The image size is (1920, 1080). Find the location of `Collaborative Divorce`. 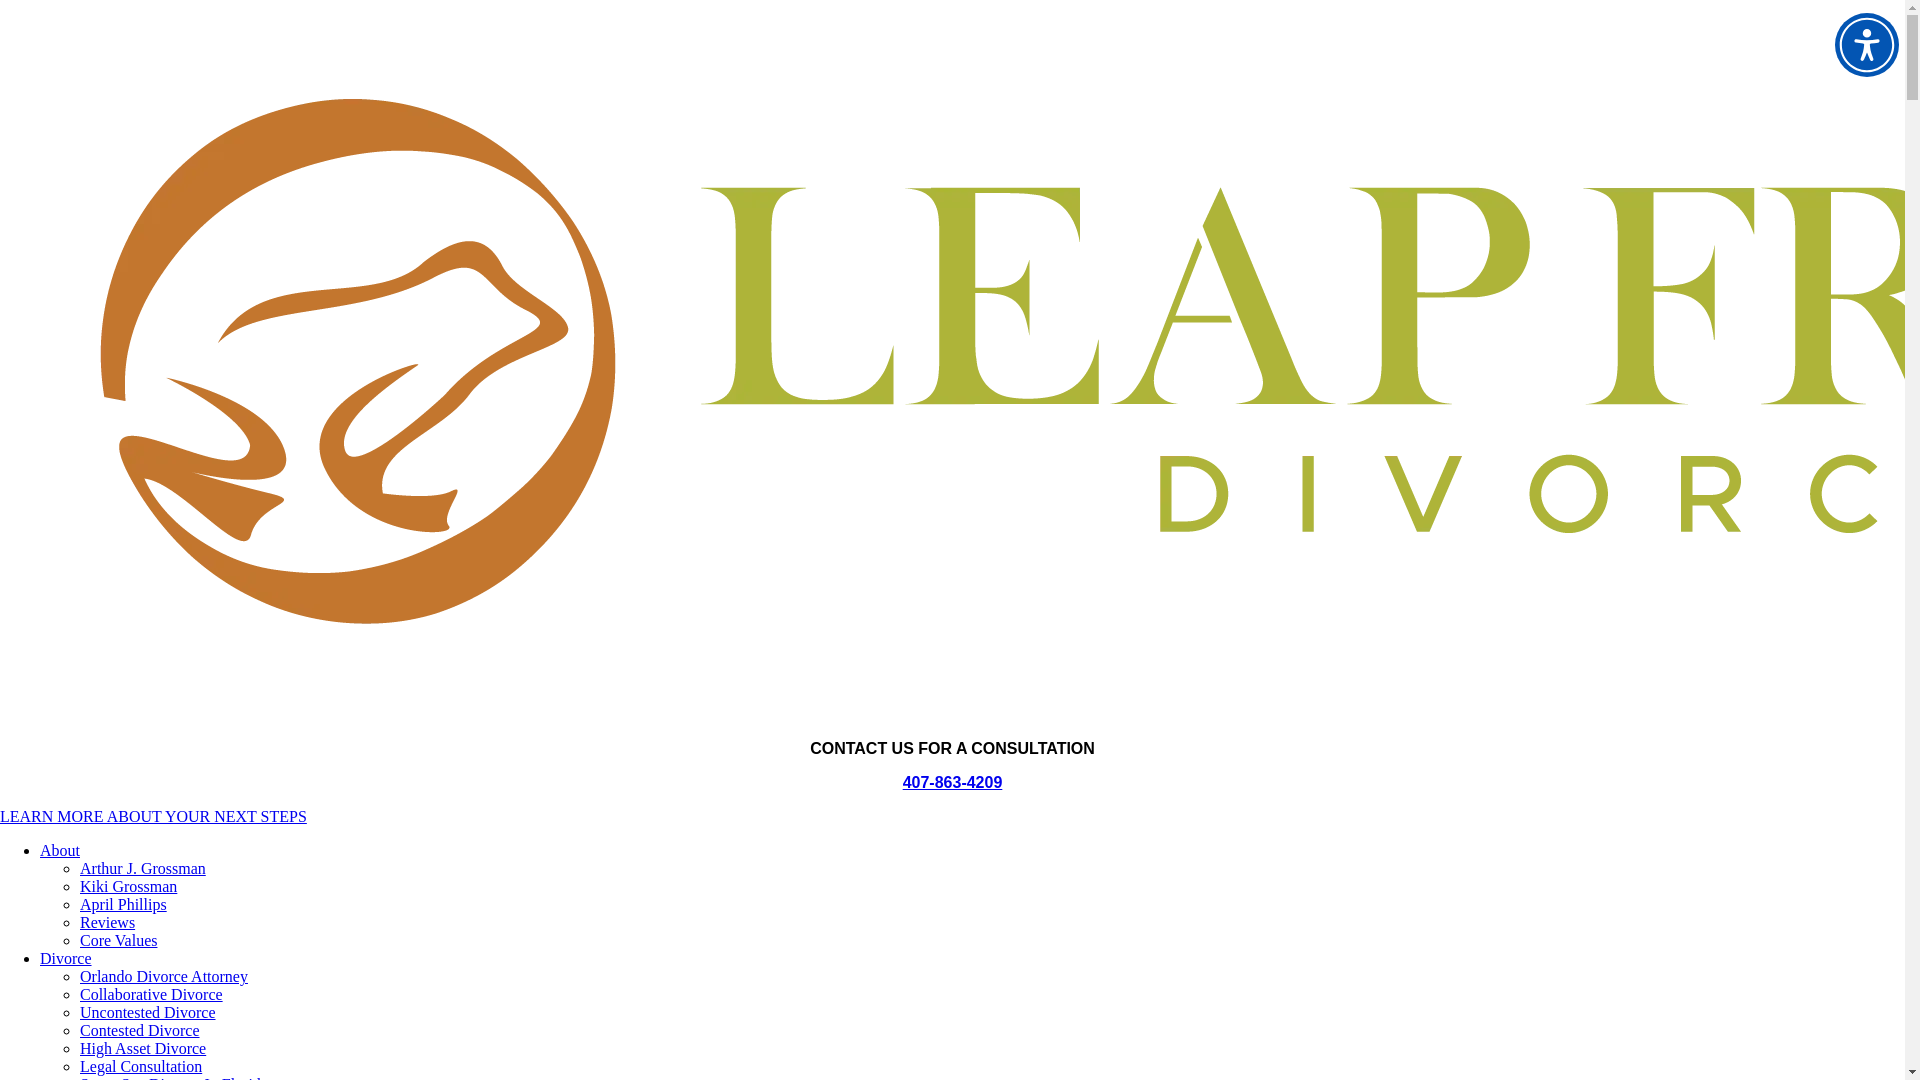

Collaborative Divorce is located at coordinates (151, 994).